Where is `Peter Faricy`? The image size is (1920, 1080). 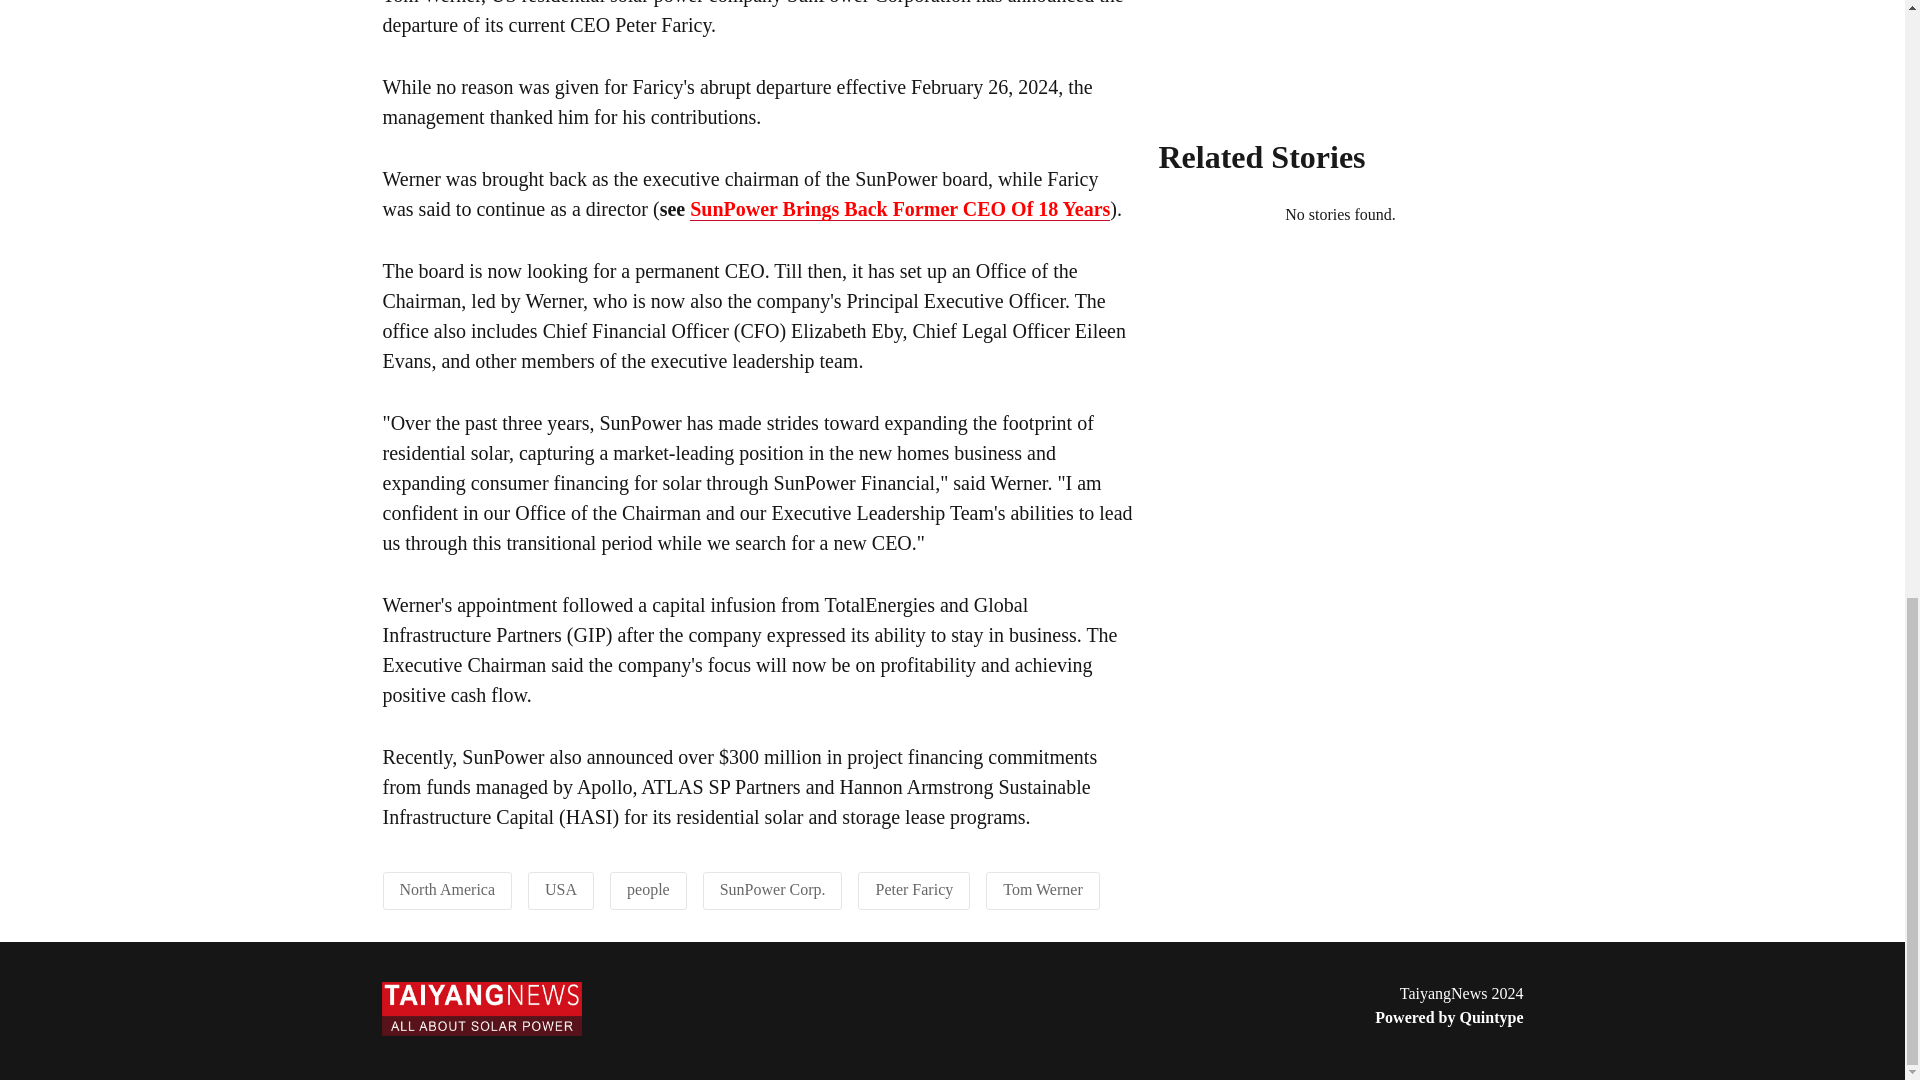 Peter Faricy is located at coordinates (914, 889).